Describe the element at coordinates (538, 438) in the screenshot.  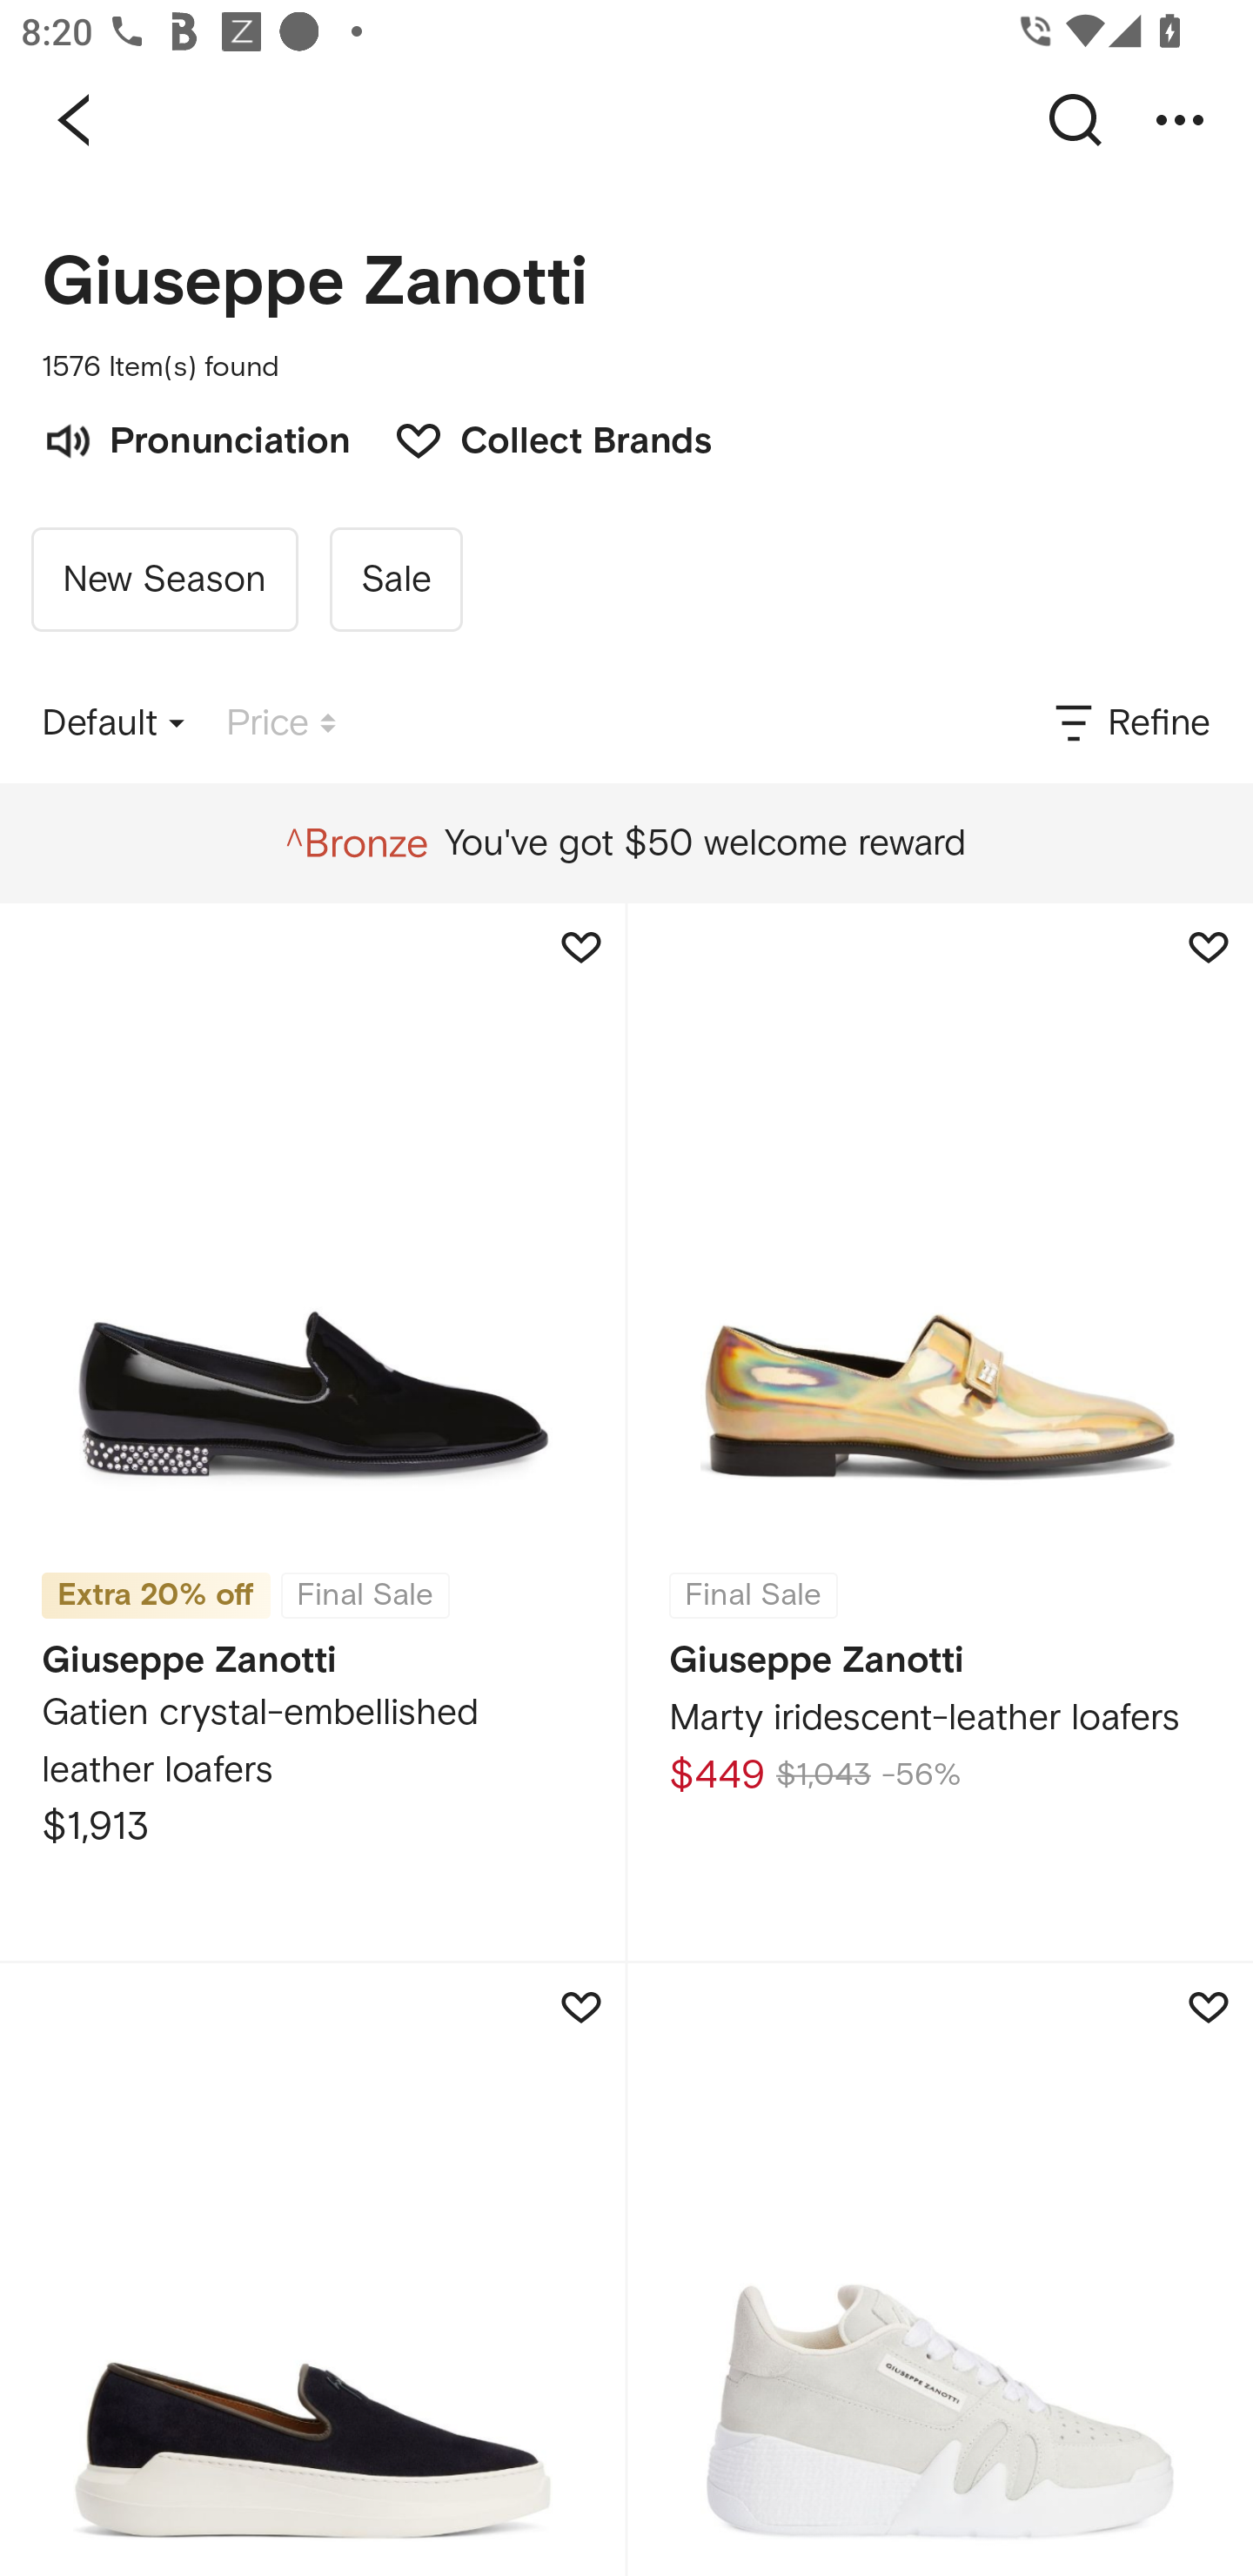
I see `Collect Brands` at that location.